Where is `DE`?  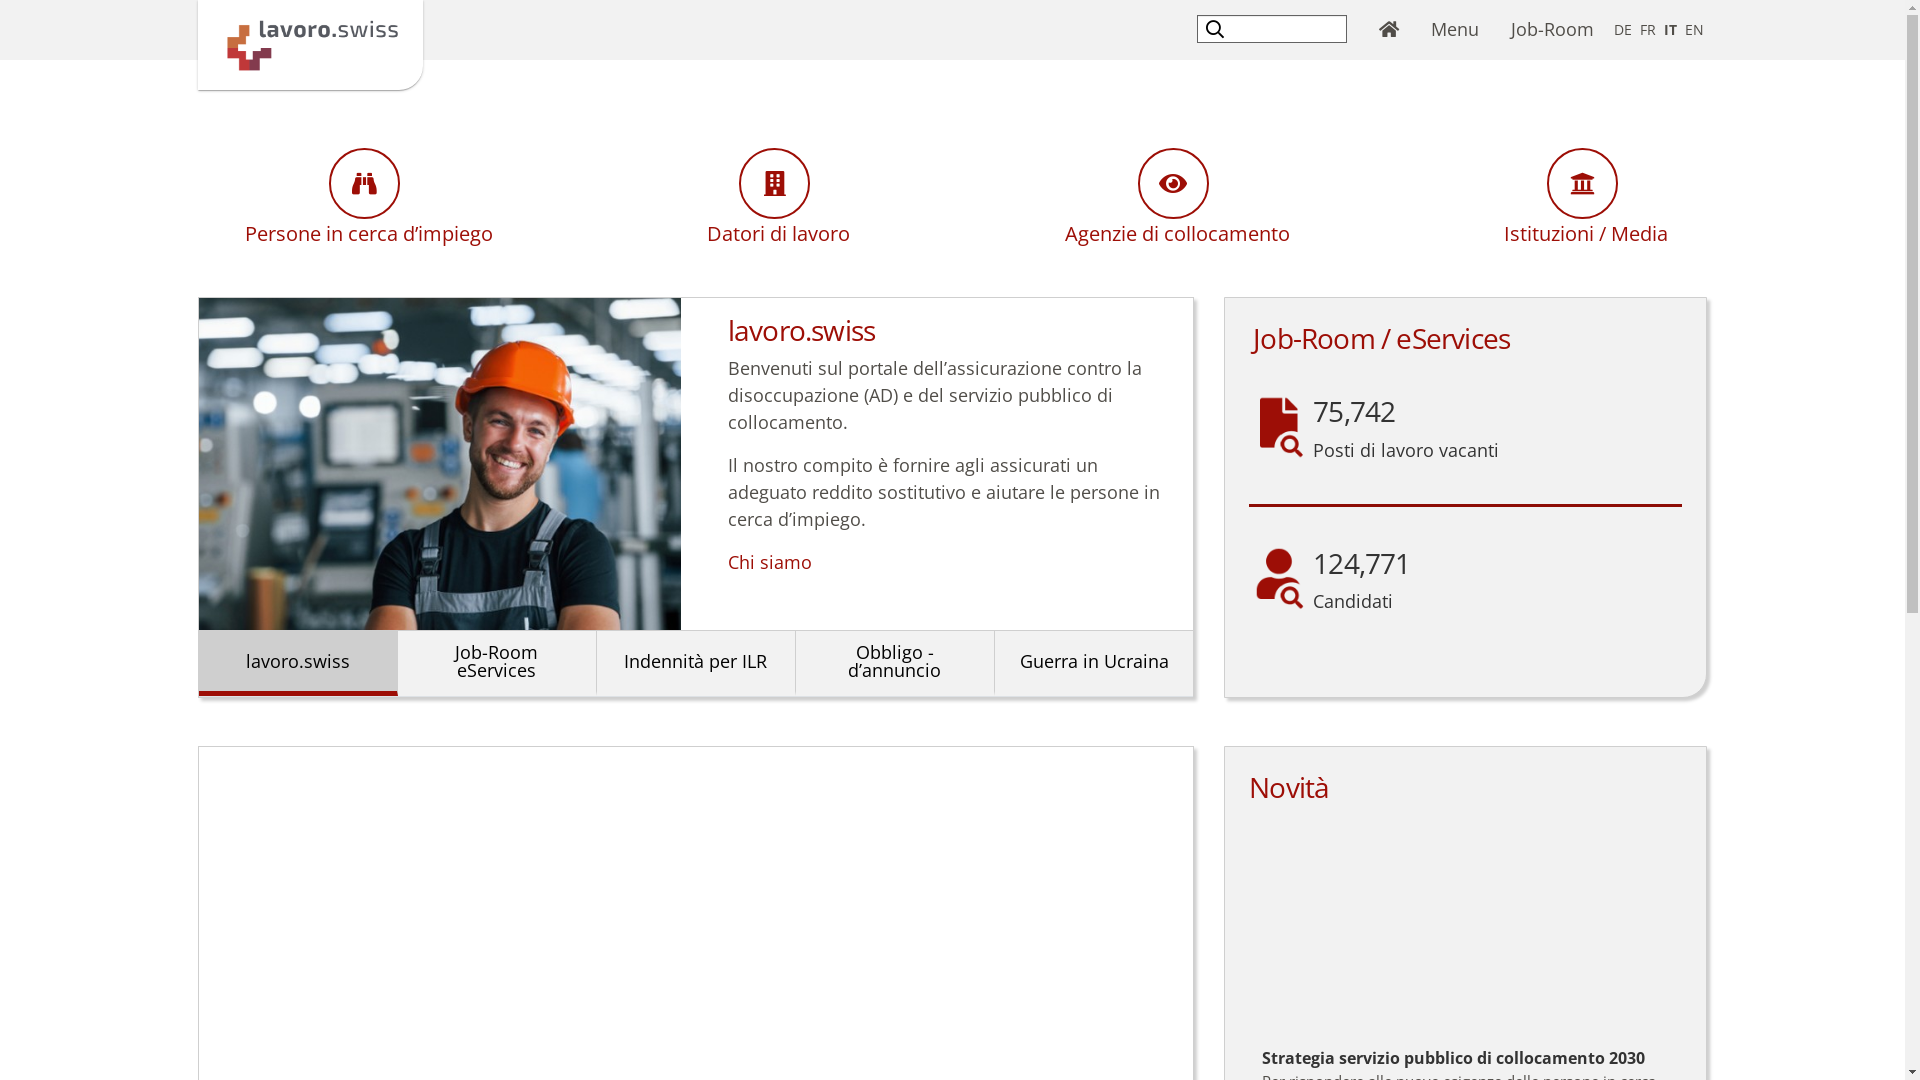 DE is located at coordinates (1623, 30).